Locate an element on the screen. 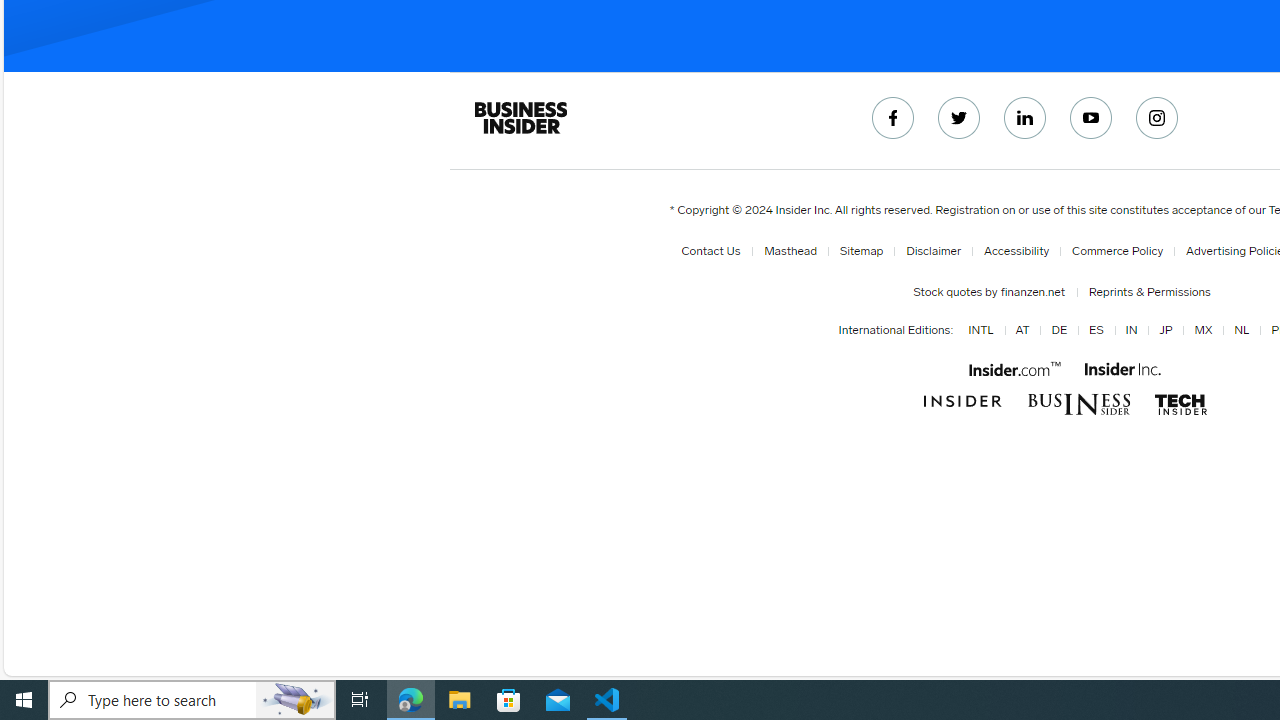 The image size is (1280, 720). International Editions: is located at coordinates (896, 330).